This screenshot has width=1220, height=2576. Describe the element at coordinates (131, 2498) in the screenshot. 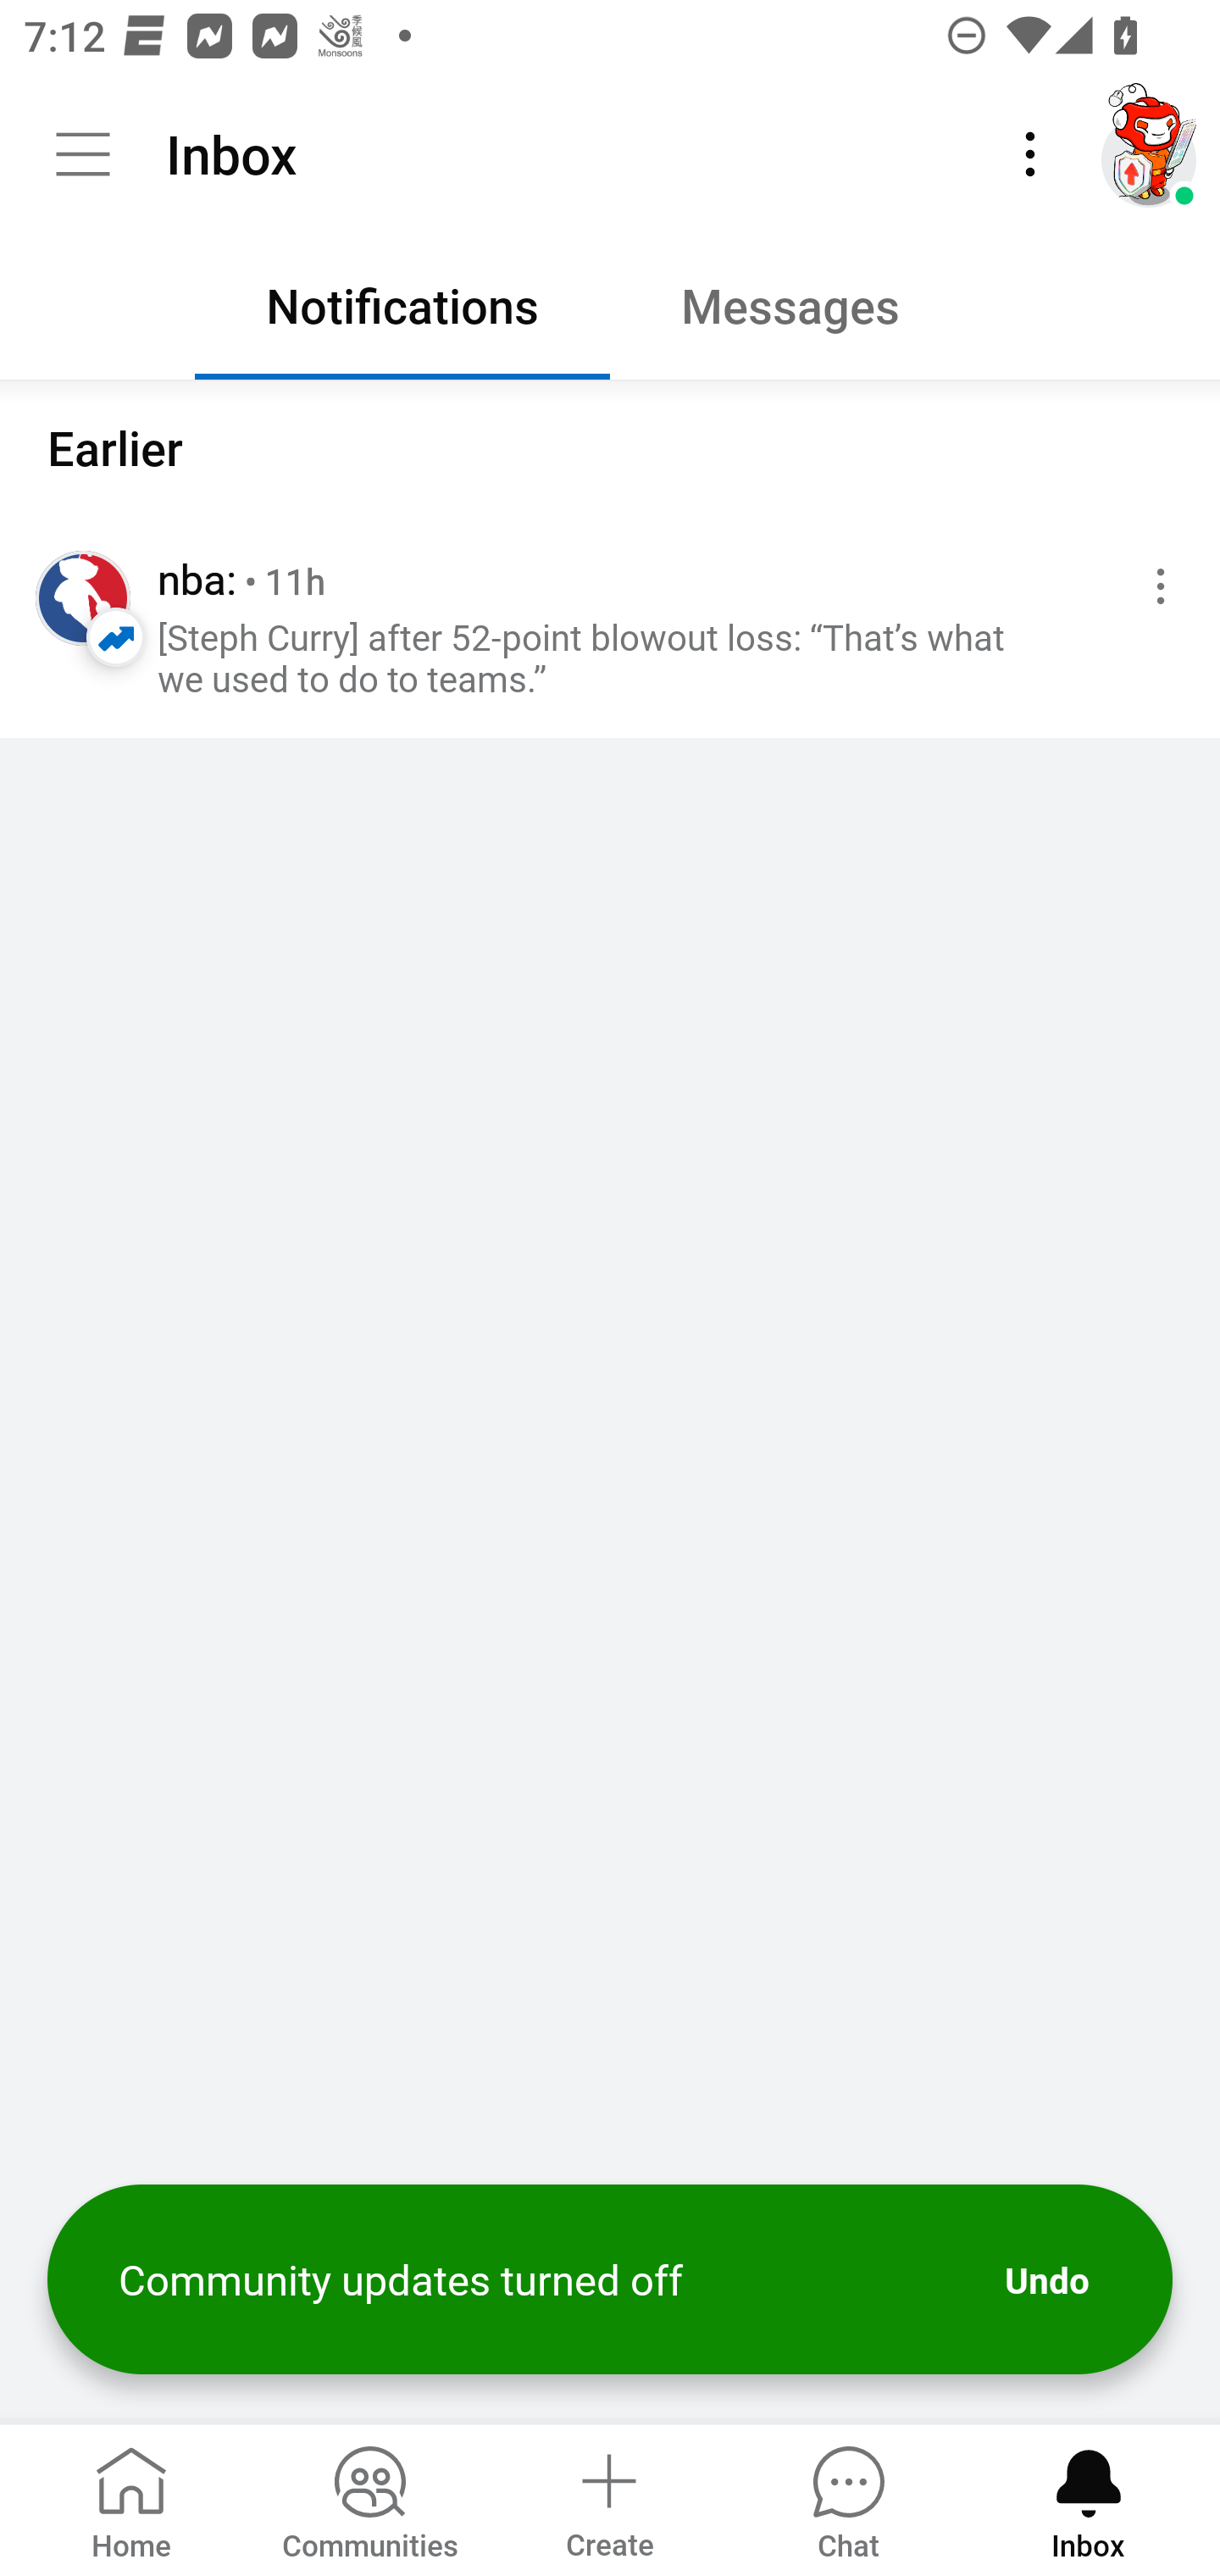

I see `Home` at that location.